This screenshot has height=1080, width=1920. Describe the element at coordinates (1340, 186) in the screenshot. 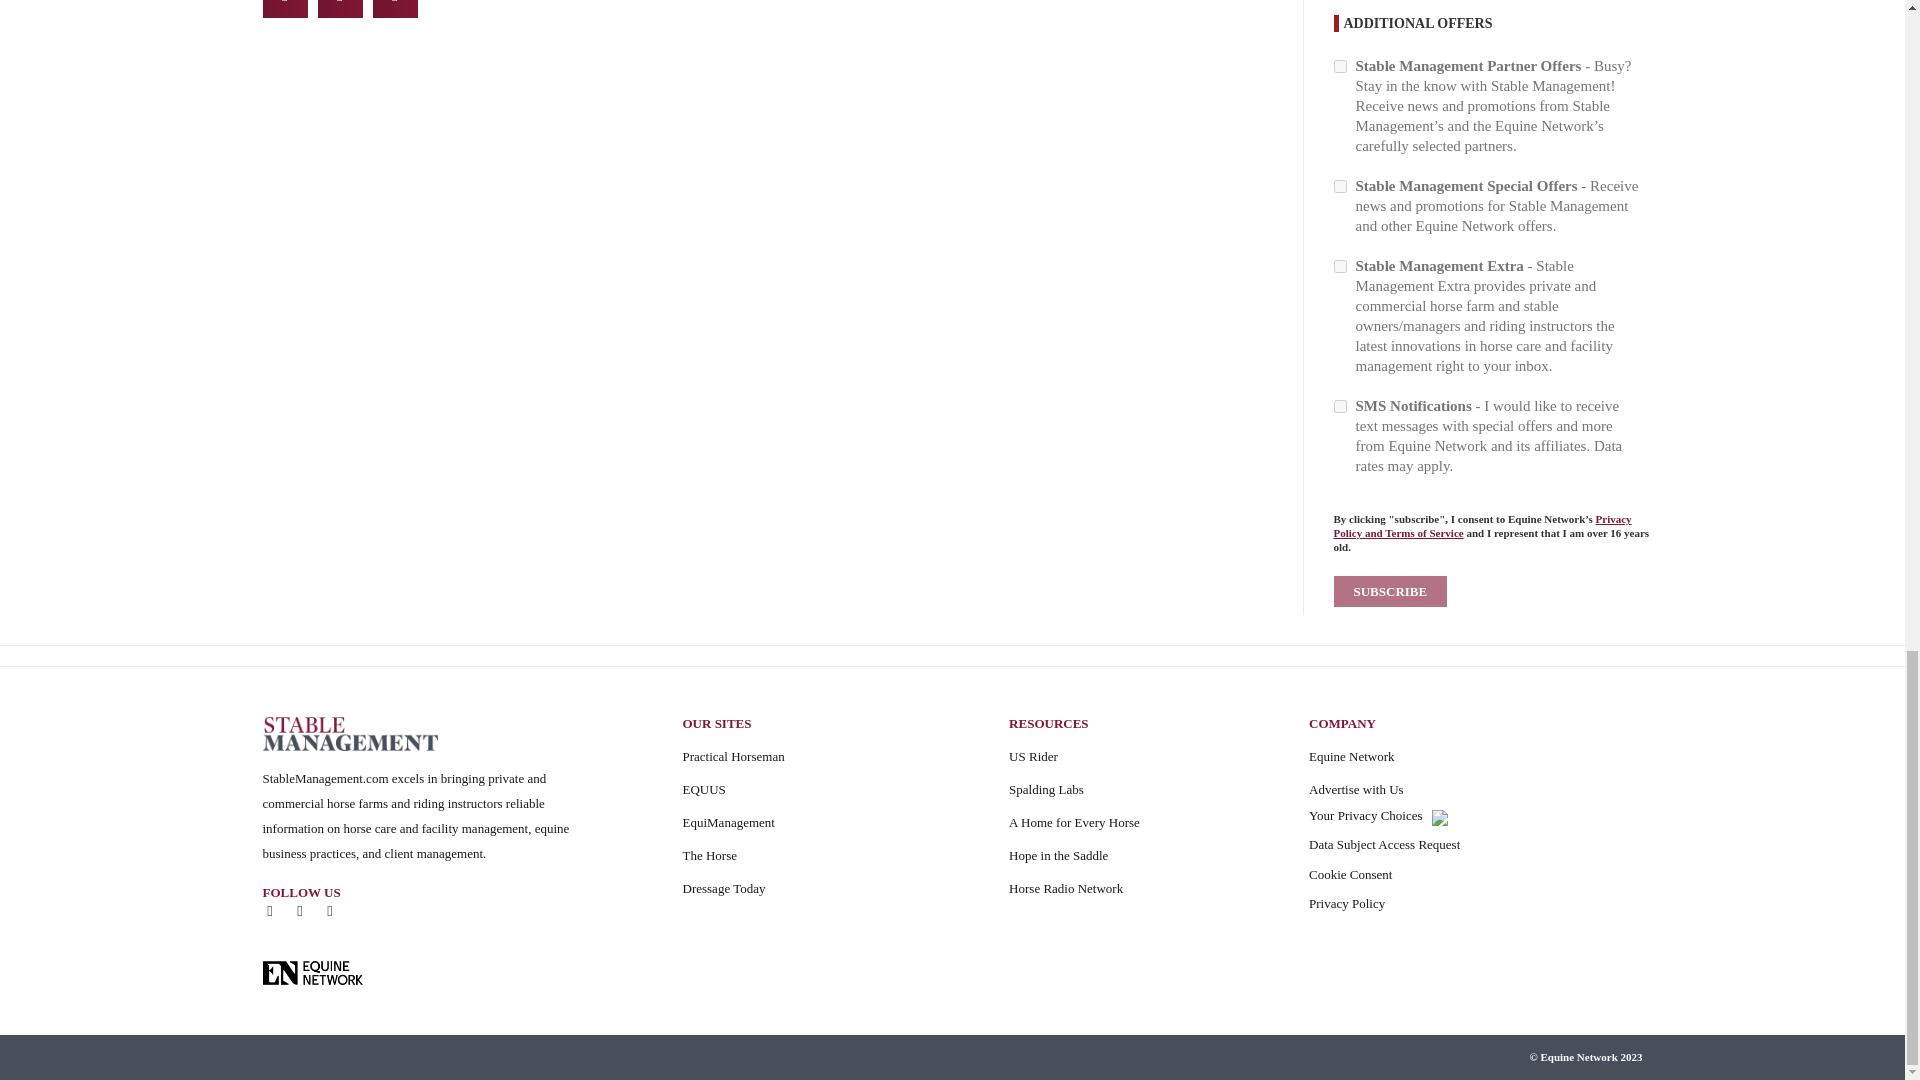

I see `4abea021-0715-4258-8505-deecee9d4fc1` at that location.